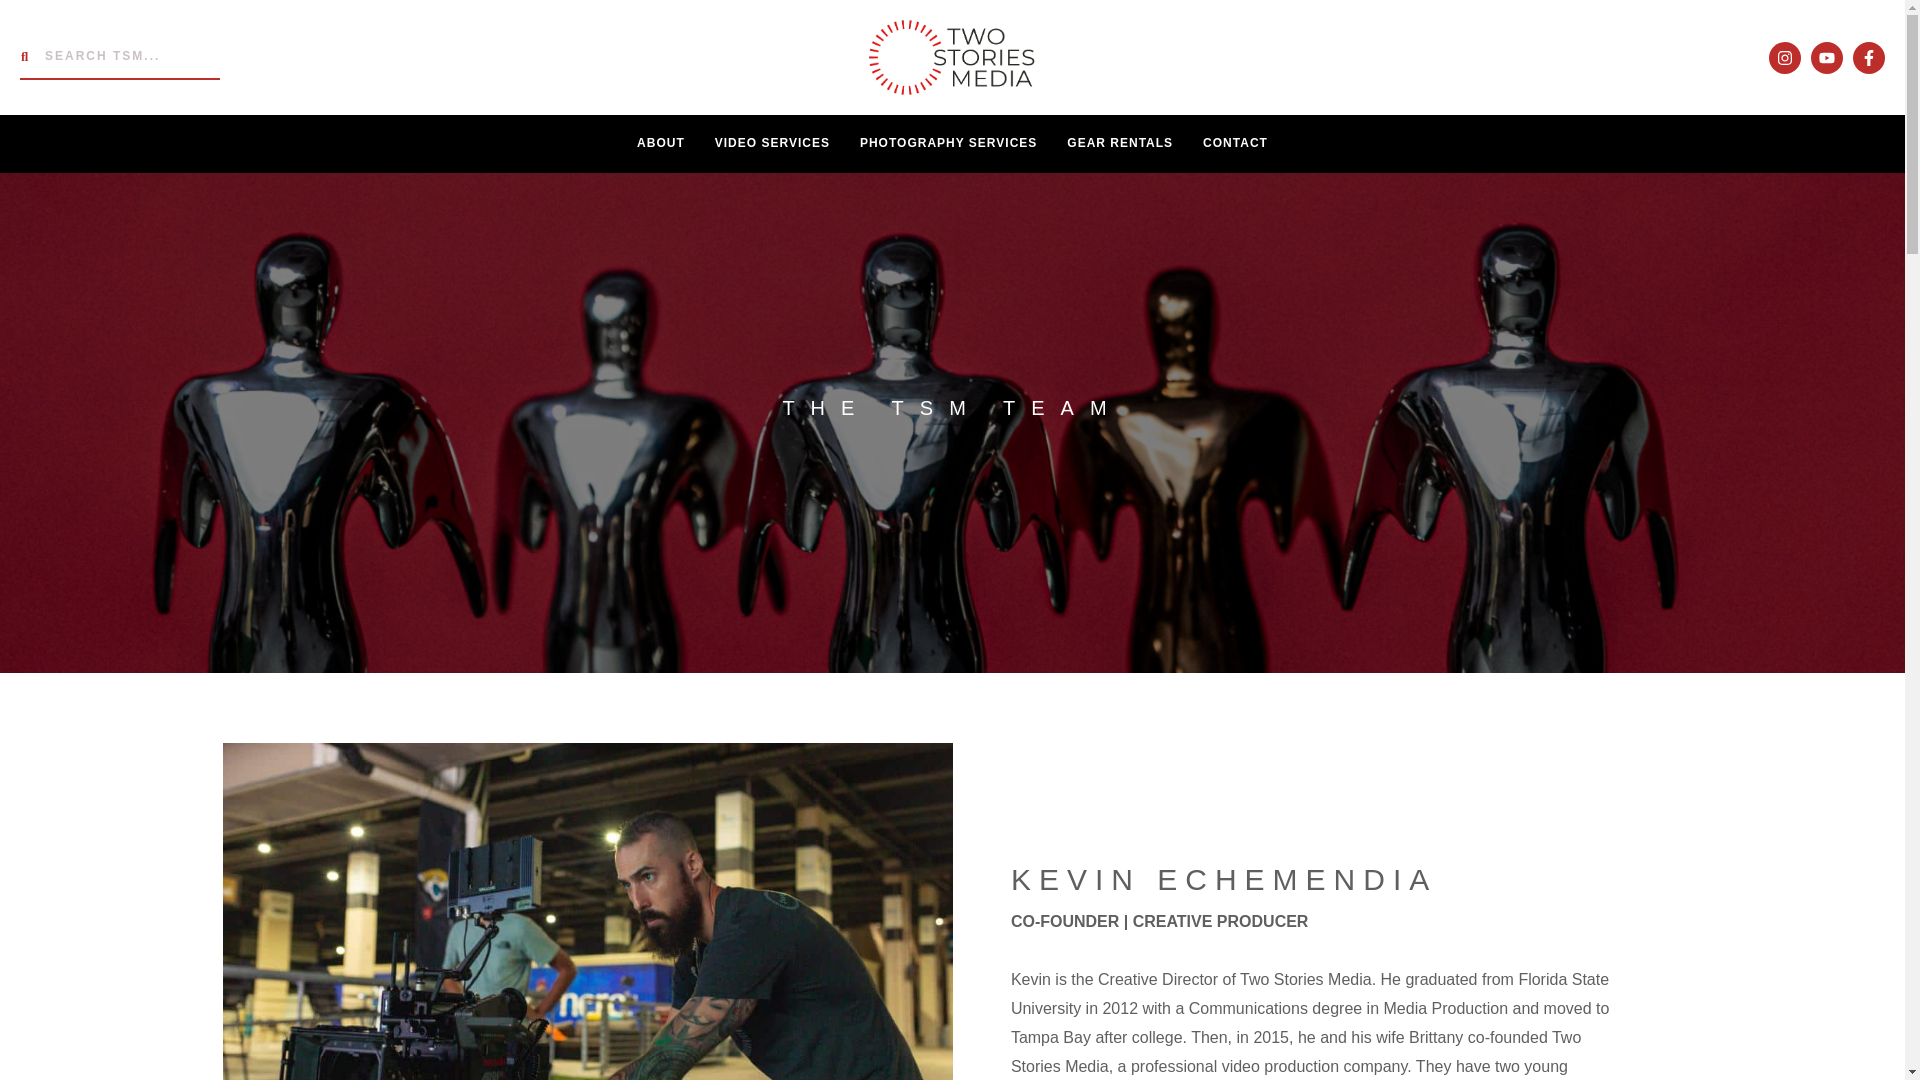  I want to click on PHOTOGRAPHY SERVICES, so click(948, 143).